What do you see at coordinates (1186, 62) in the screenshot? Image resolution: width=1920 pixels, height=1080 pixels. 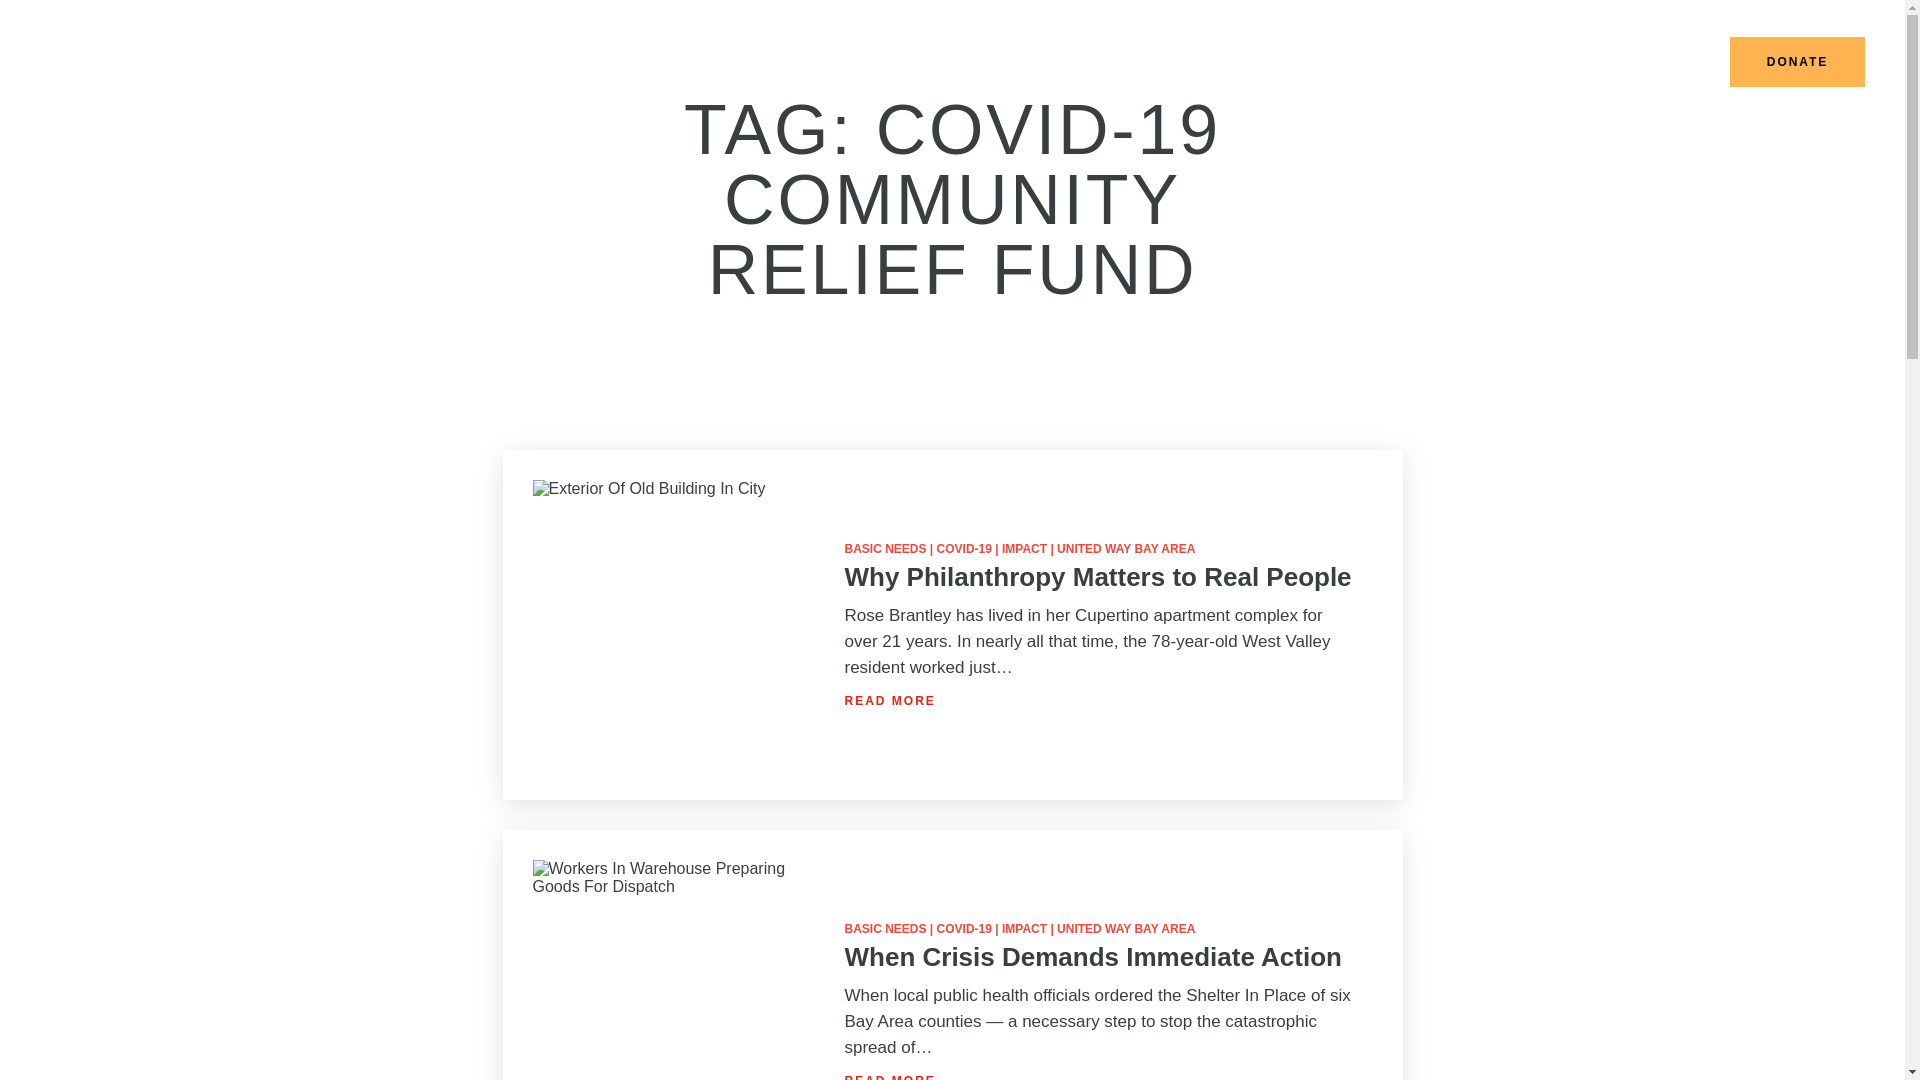 I see `OUR IMPACT` at bounding box center [1186, 62].